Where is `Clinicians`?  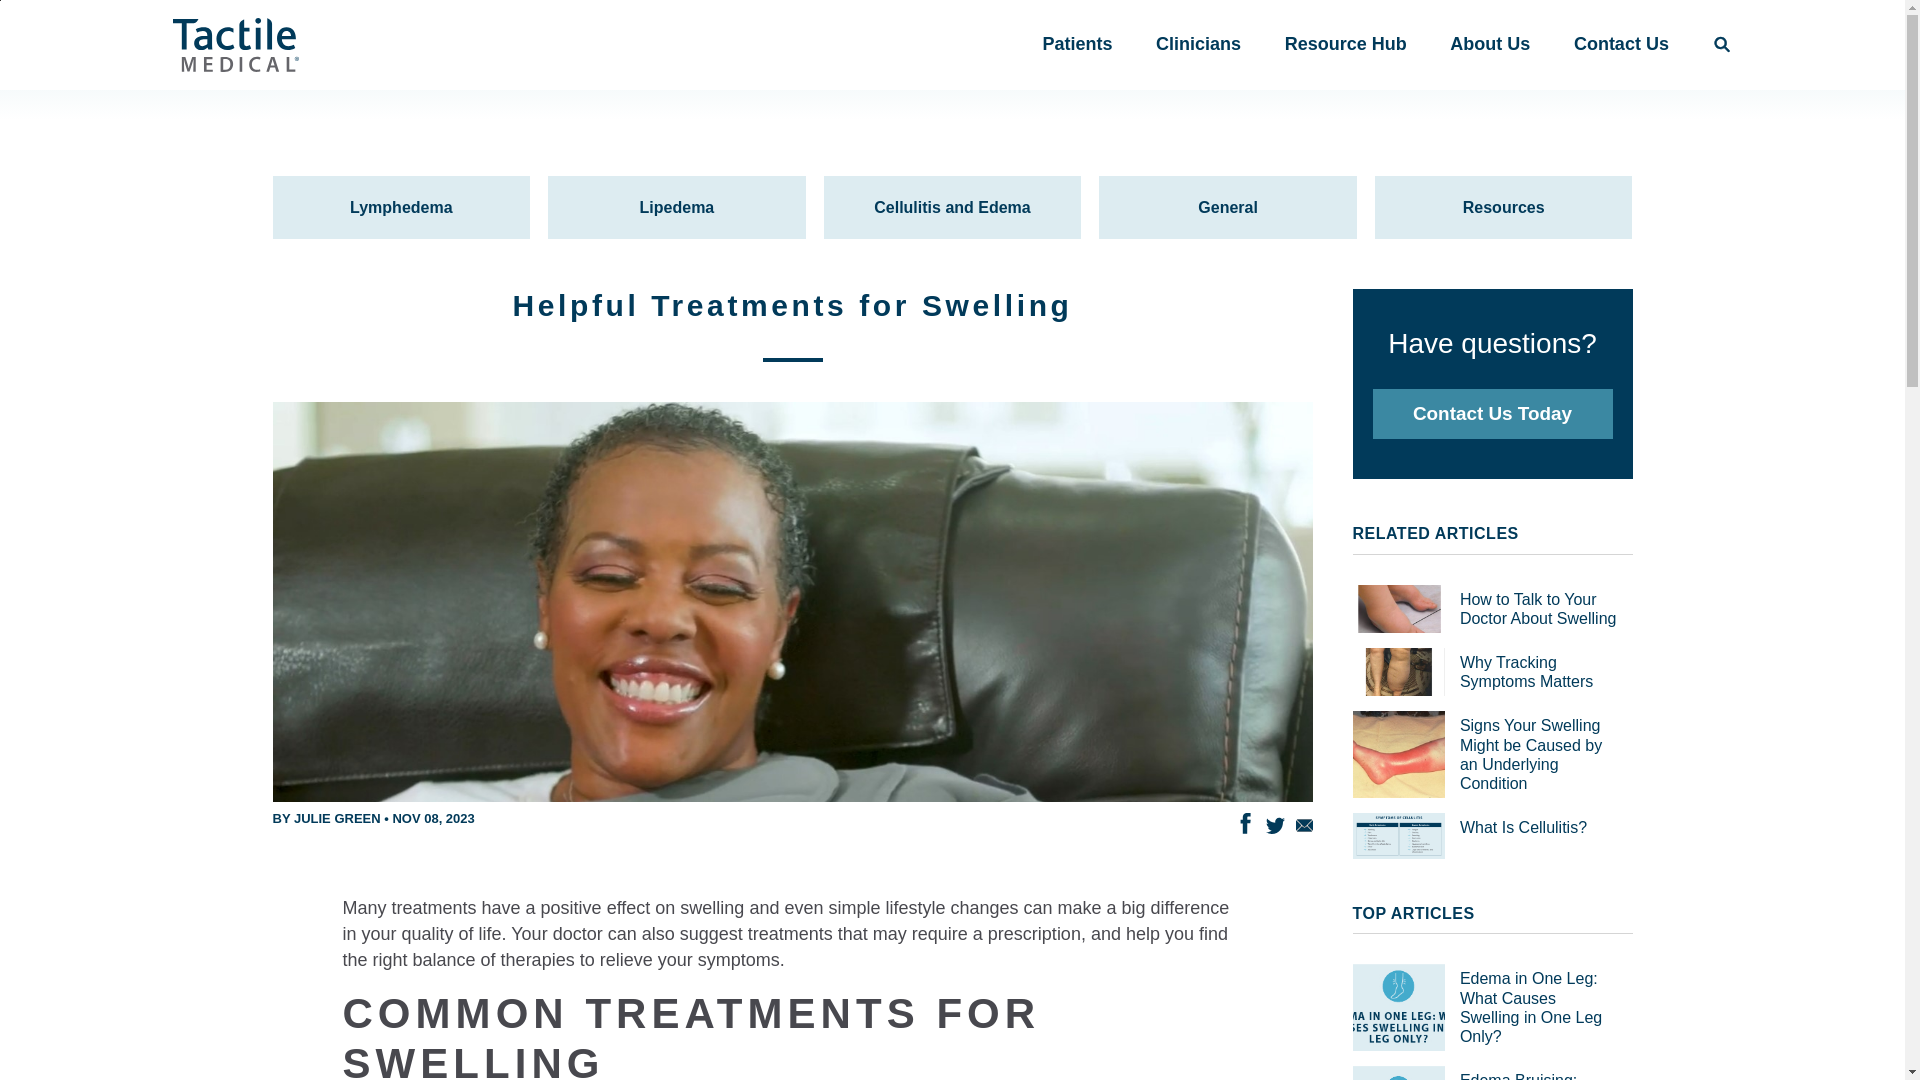
Clinicians is located at coordinates (1198, 44).